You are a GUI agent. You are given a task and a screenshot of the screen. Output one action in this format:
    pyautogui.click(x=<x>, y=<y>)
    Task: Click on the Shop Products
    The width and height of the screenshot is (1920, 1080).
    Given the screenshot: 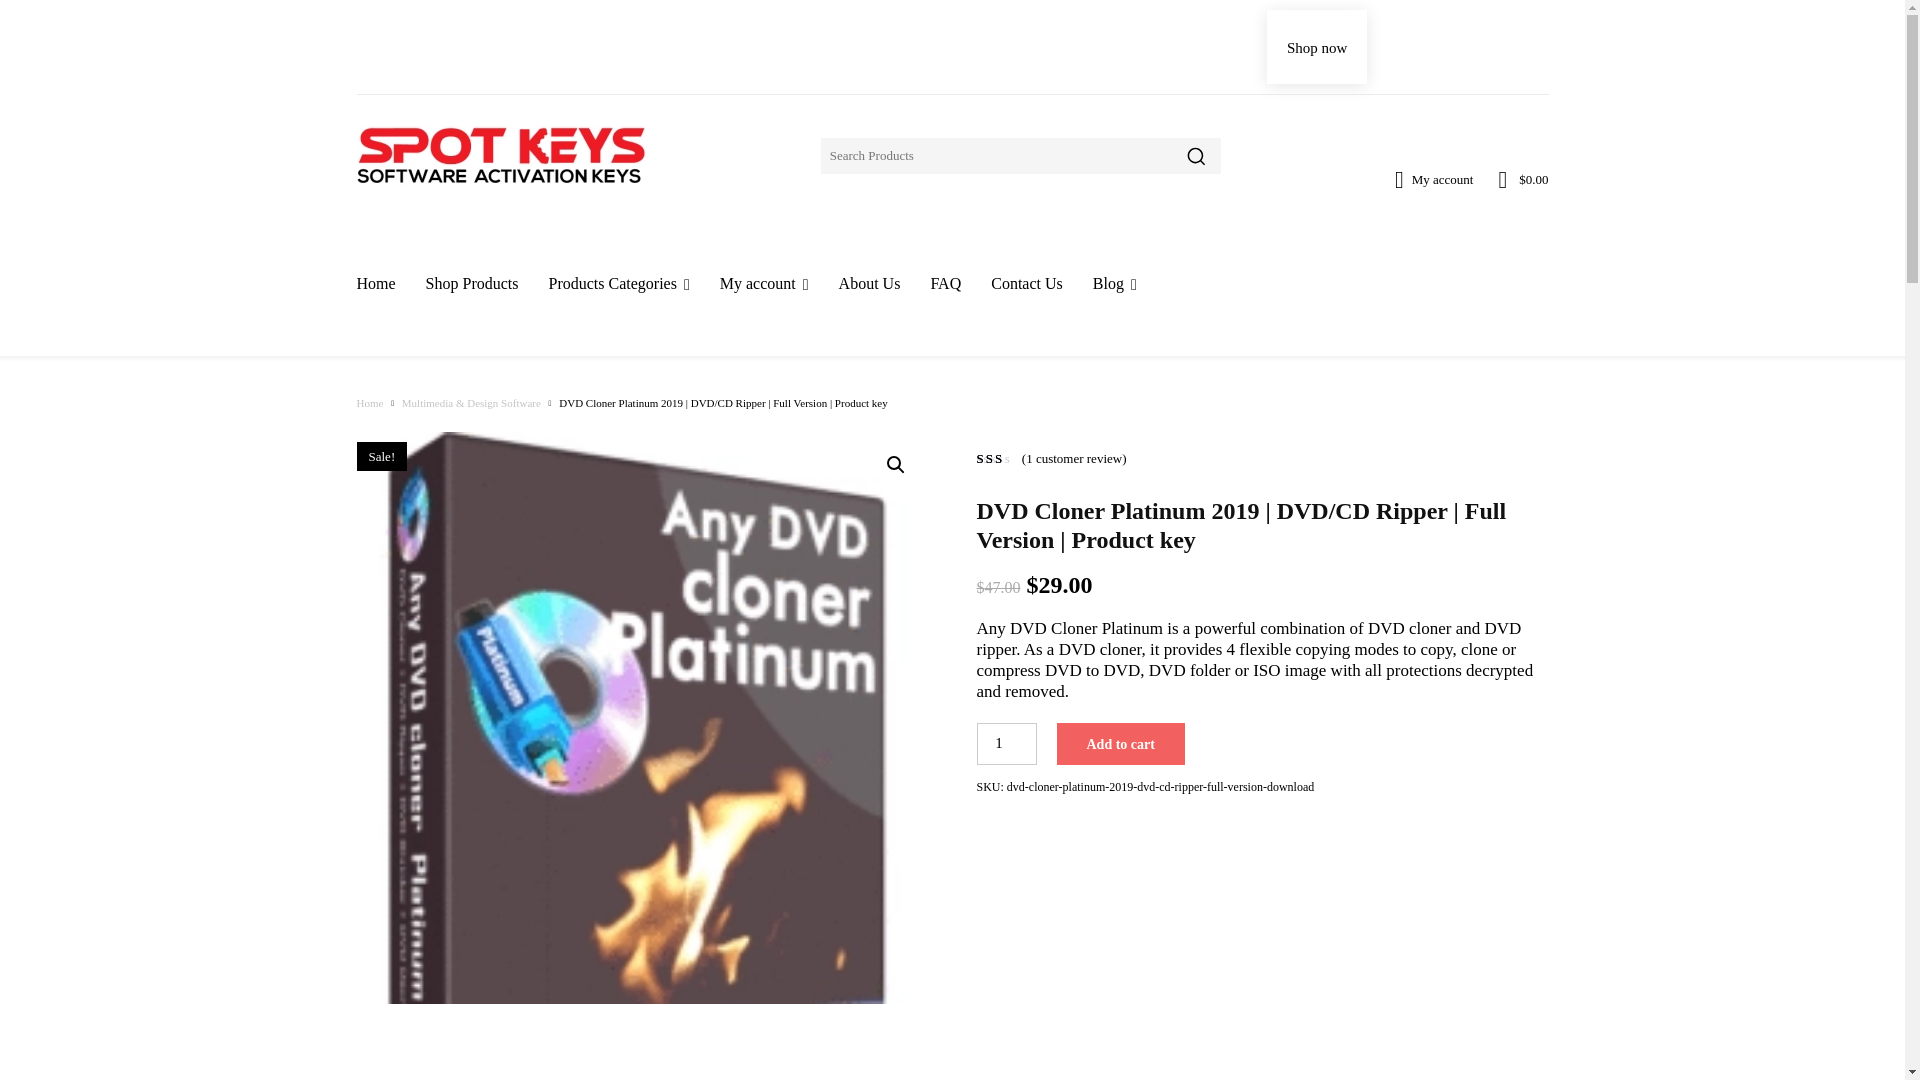 What is the action you would take?
    pyautogui.click(x=472, y=284)
    